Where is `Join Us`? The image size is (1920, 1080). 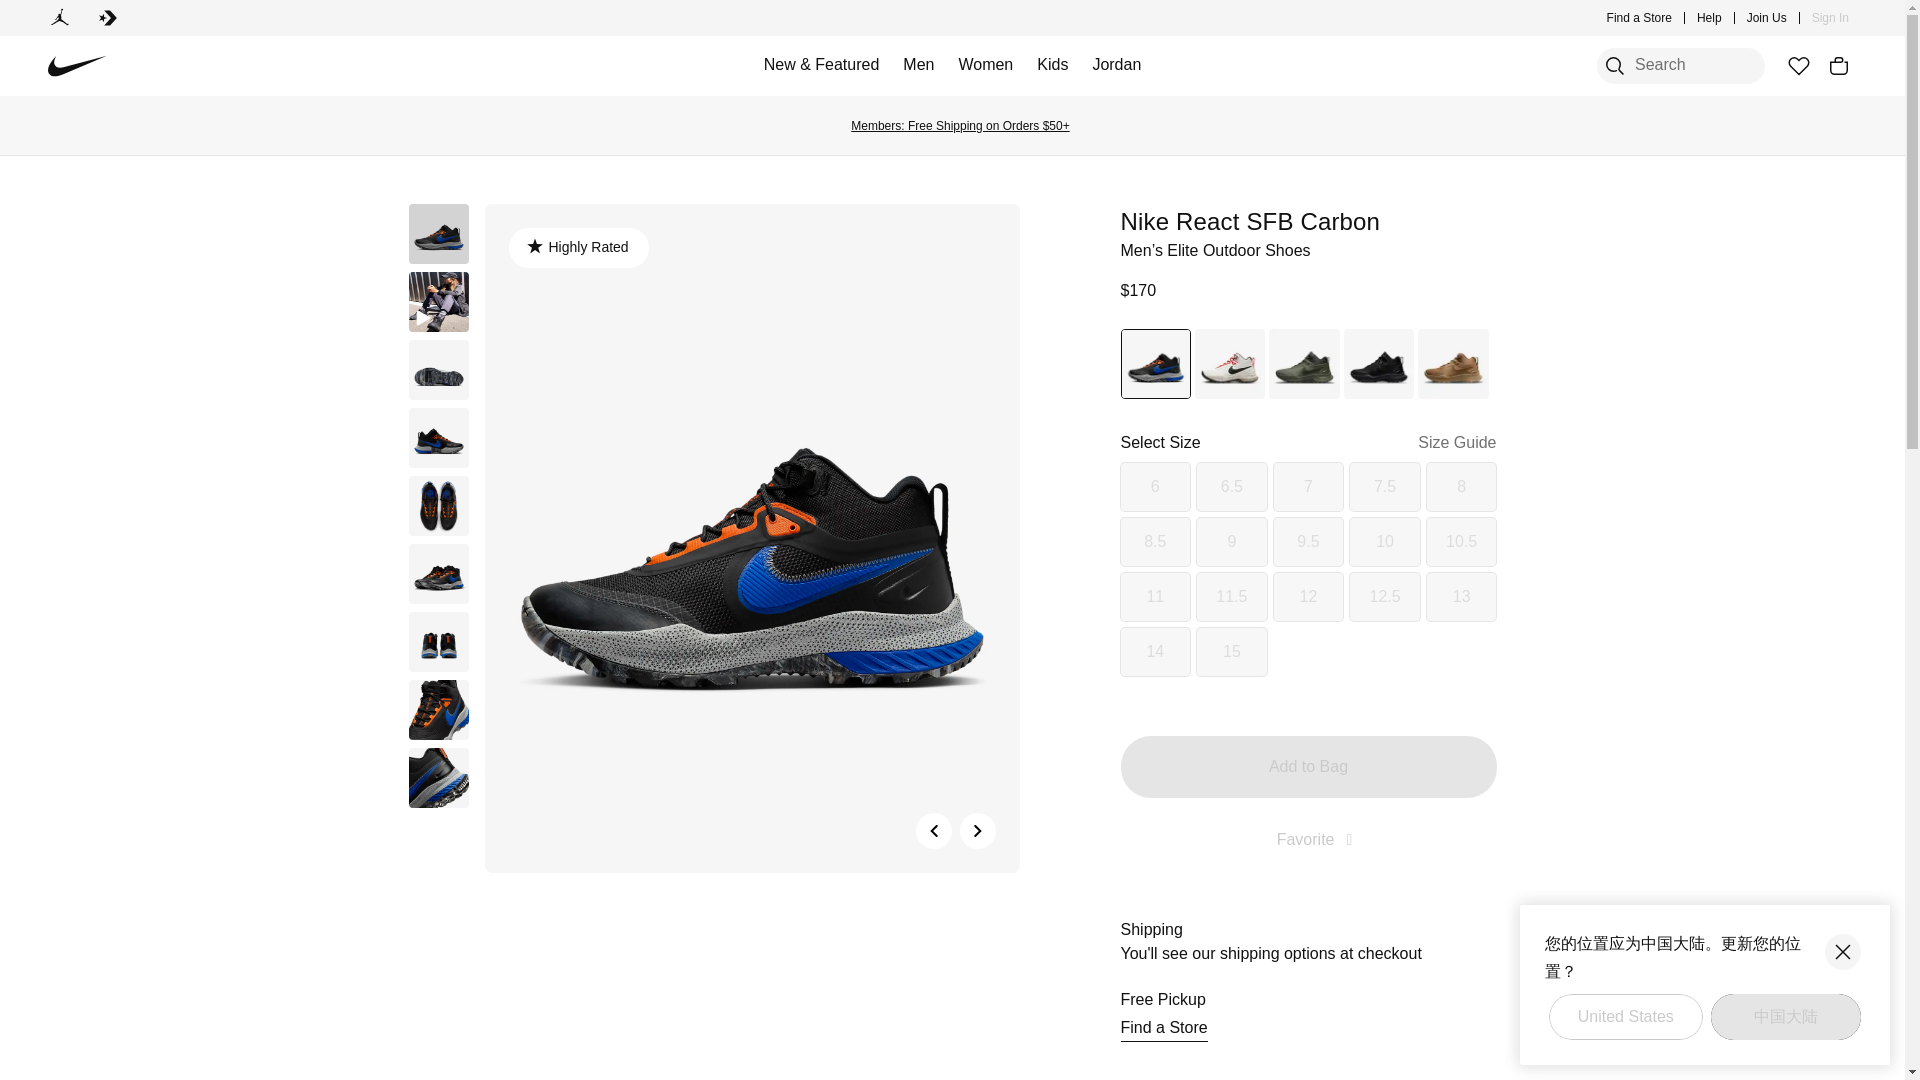
Join Us is located at coordinates (1767, 18).